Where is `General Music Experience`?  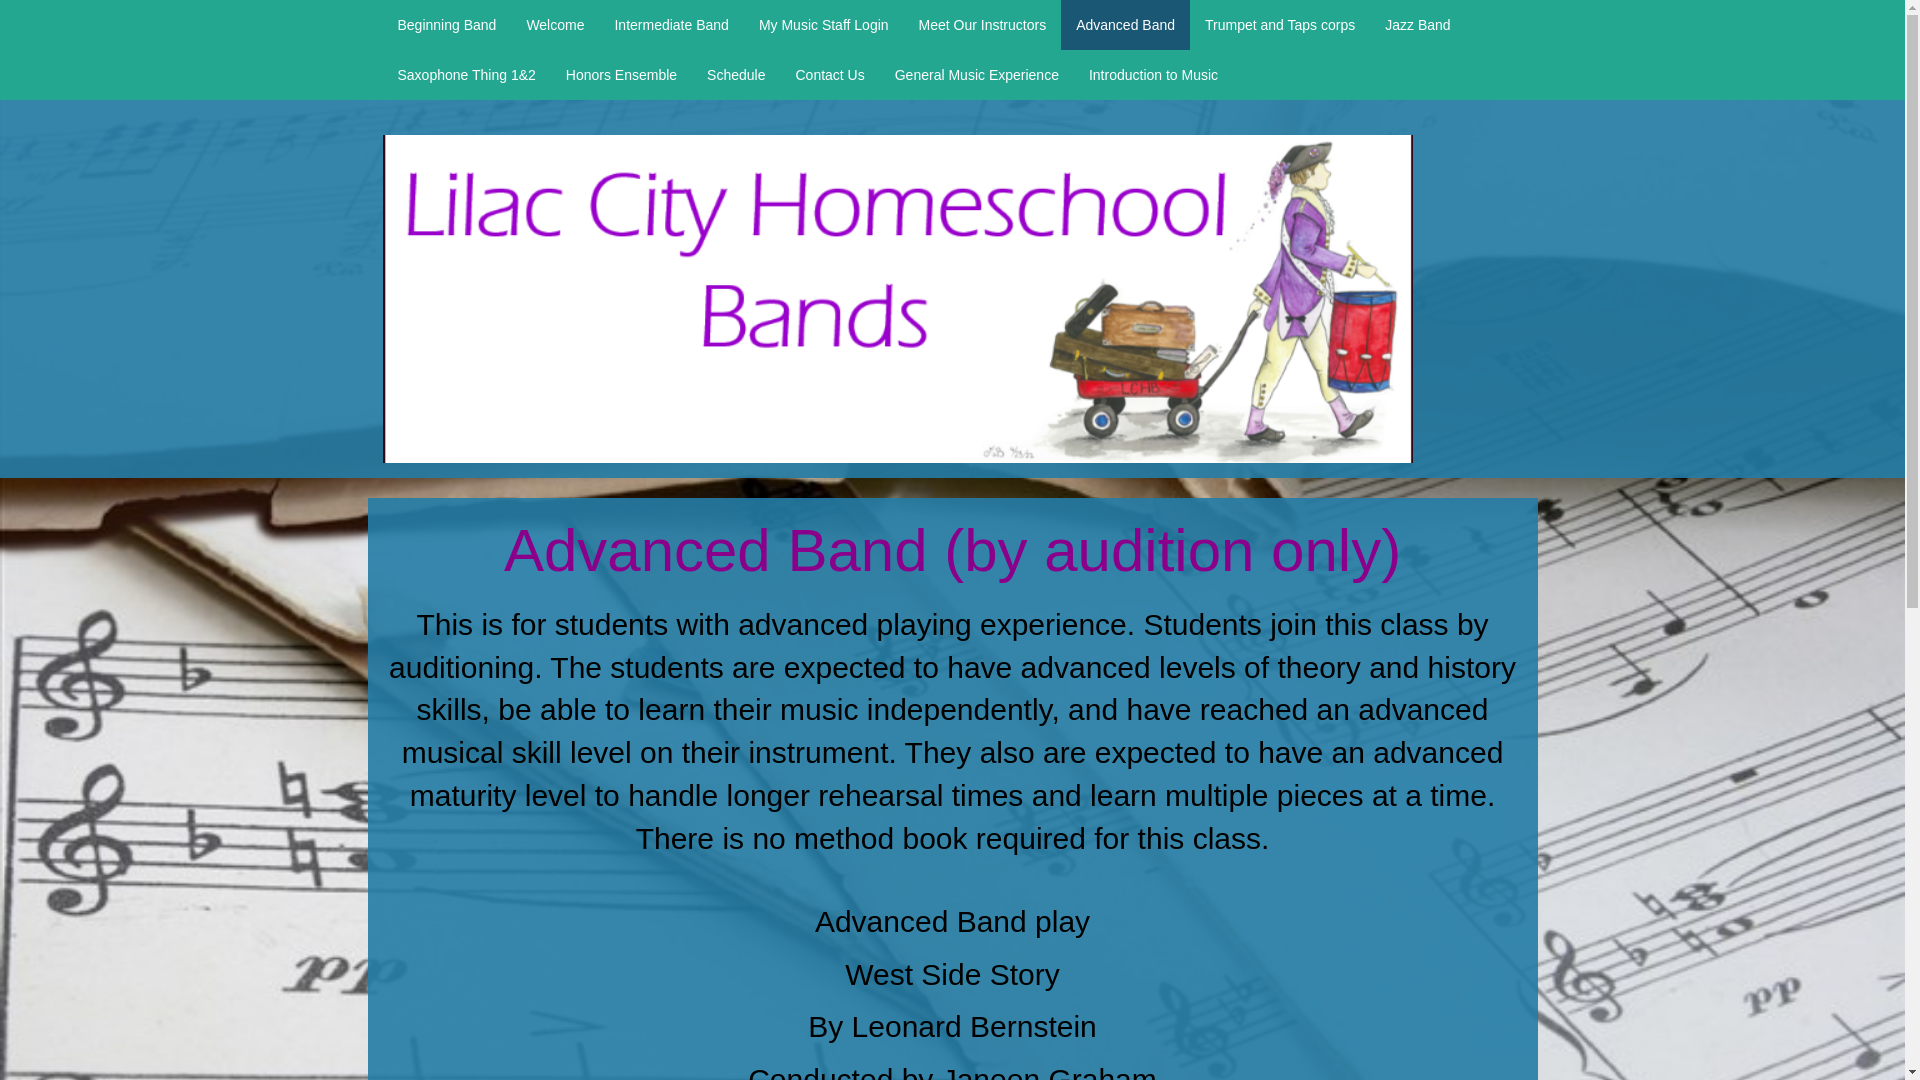
General Music Experience is located at coordinates (976, 74).